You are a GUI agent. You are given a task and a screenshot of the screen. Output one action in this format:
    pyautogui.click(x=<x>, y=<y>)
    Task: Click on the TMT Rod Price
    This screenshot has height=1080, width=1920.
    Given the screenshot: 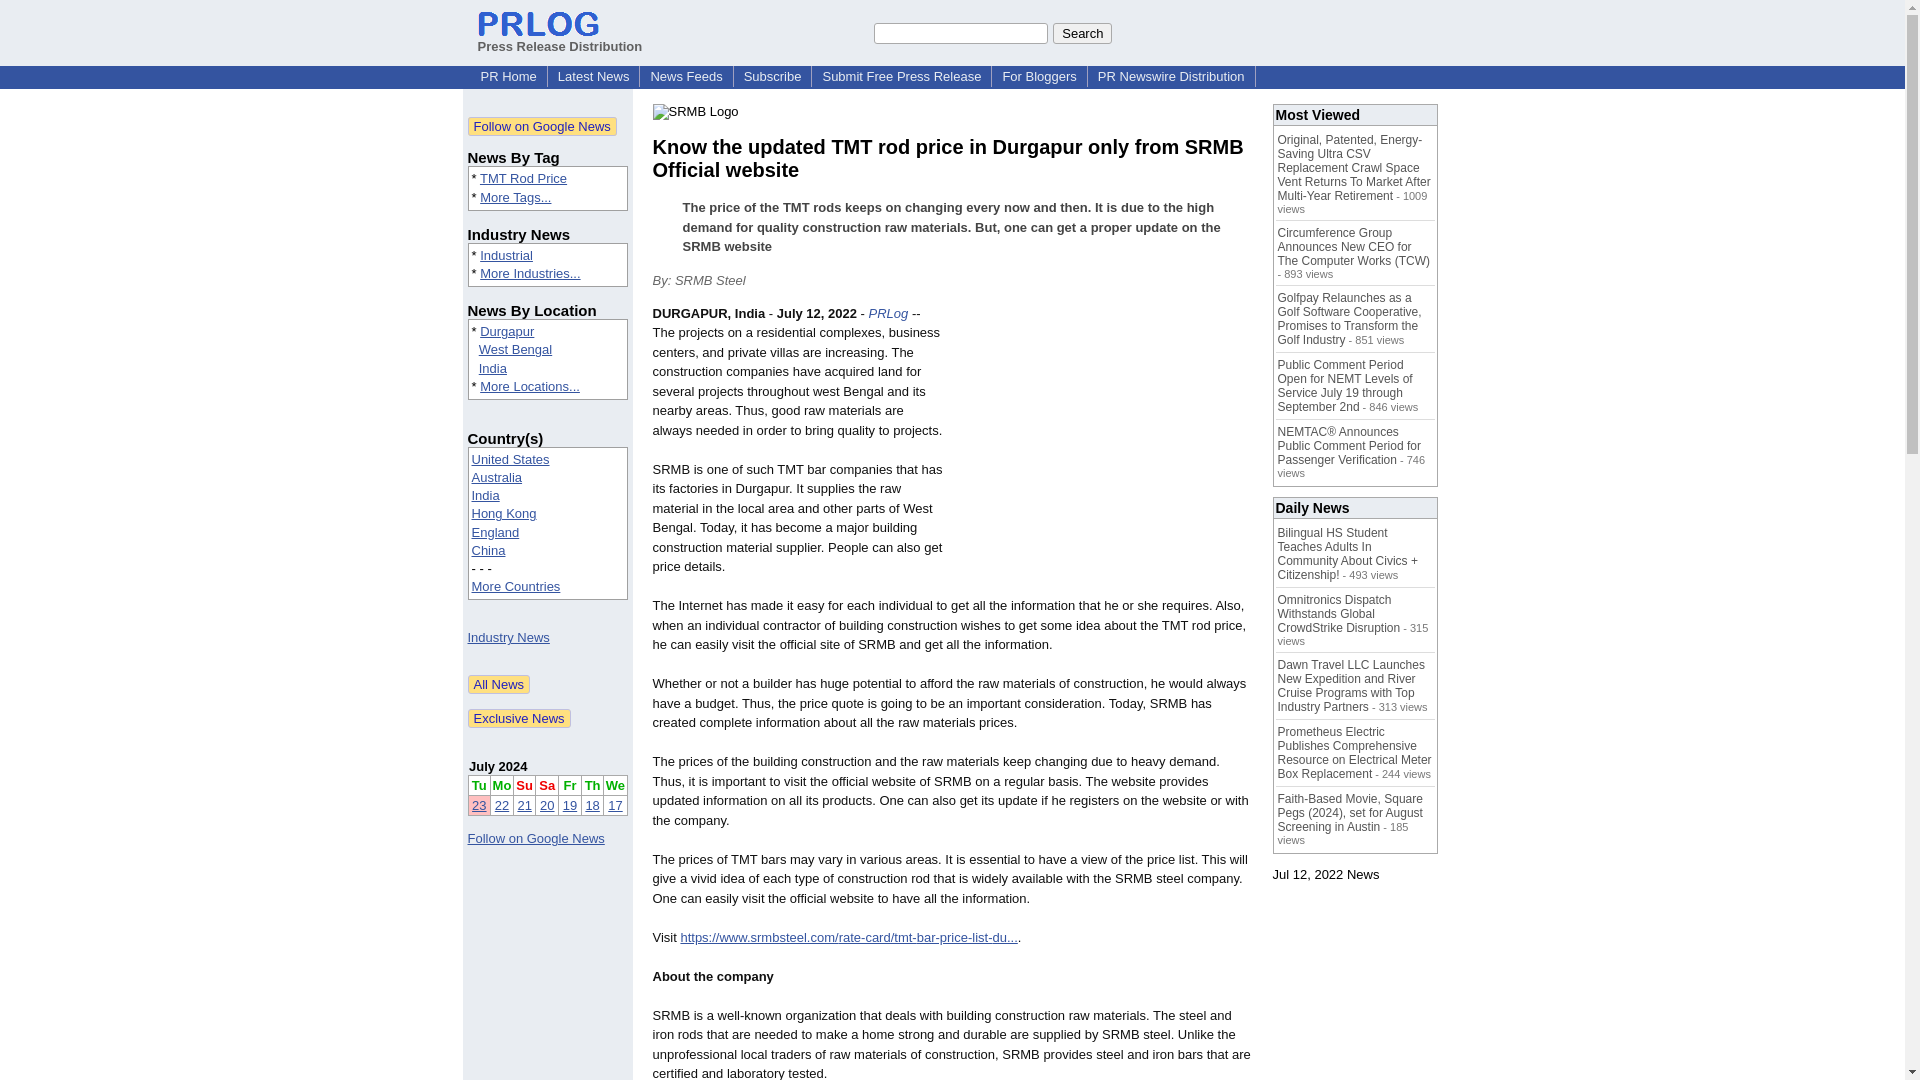 What is the action you would take?
    pyautogui.click(x=523, y=178)
    